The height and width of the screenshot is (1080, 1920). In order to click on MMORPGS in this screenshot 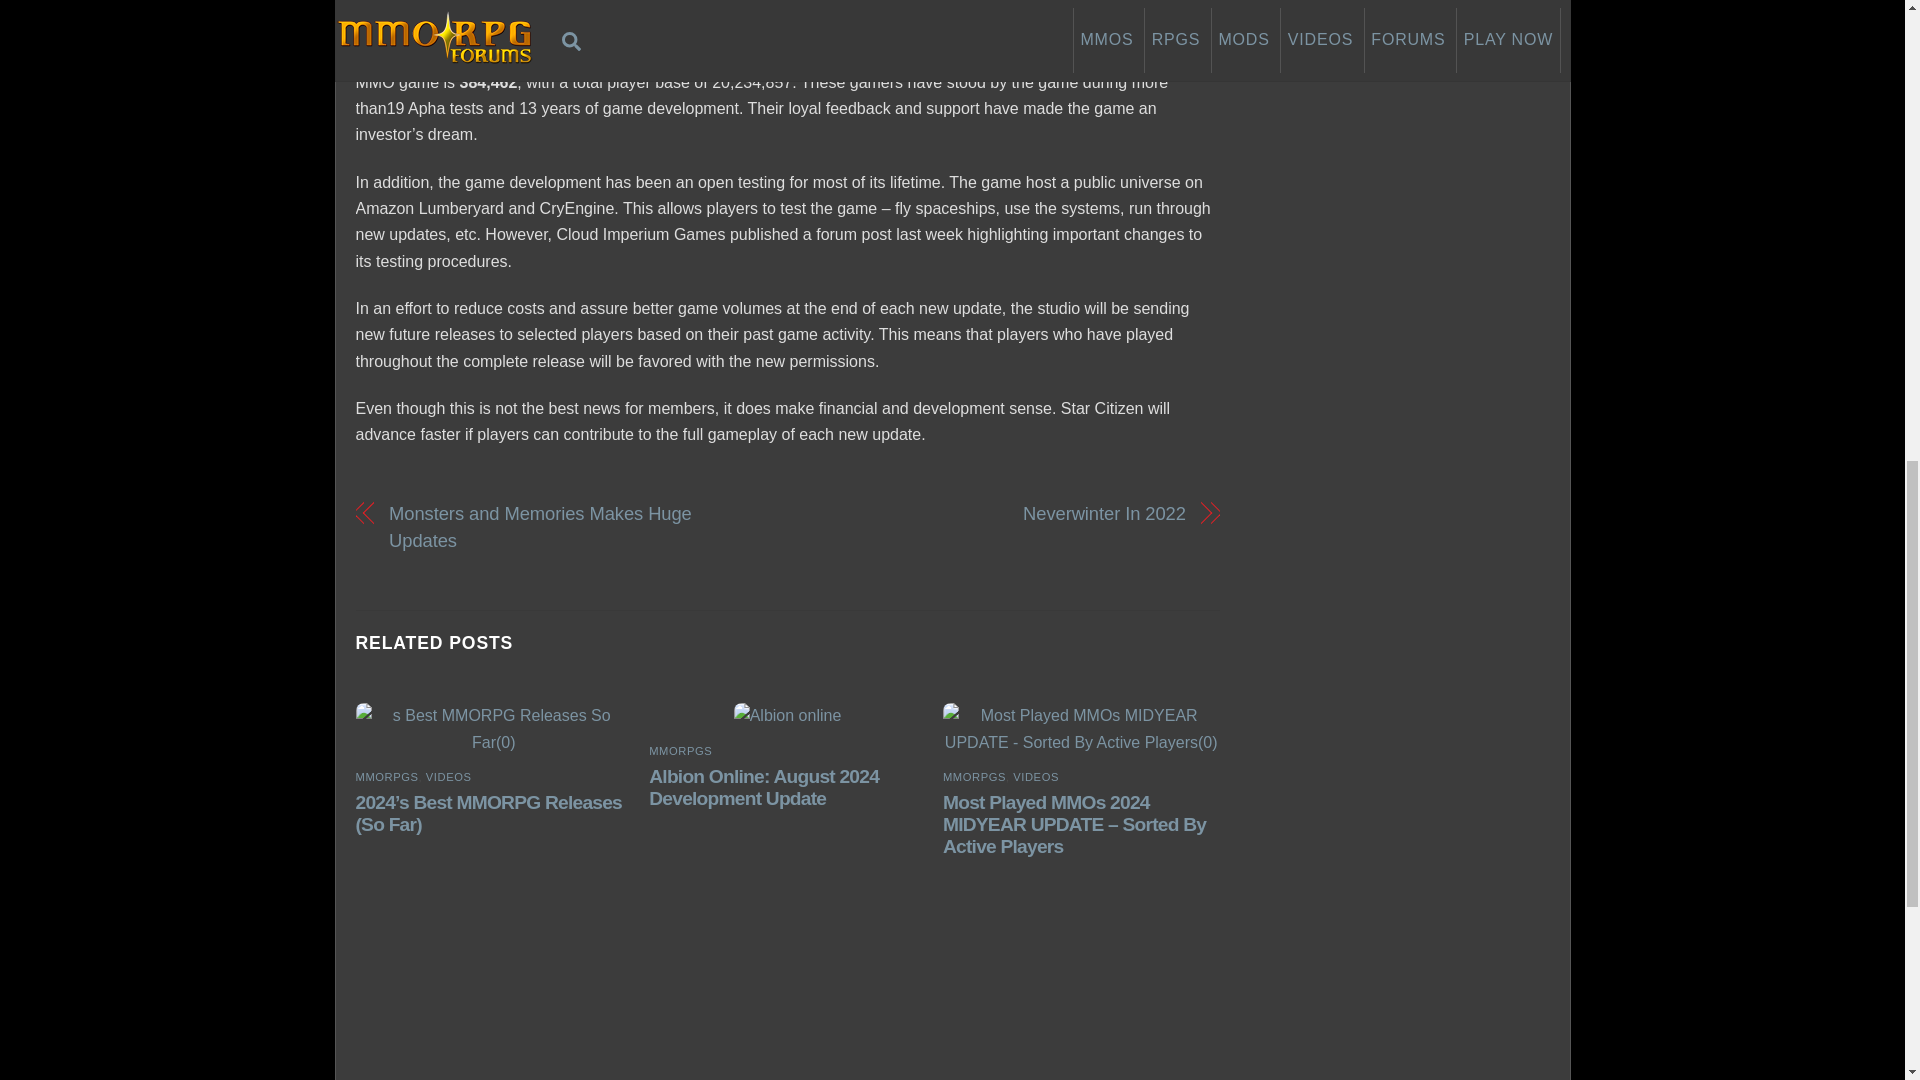, I will do `click(386, 777)`.